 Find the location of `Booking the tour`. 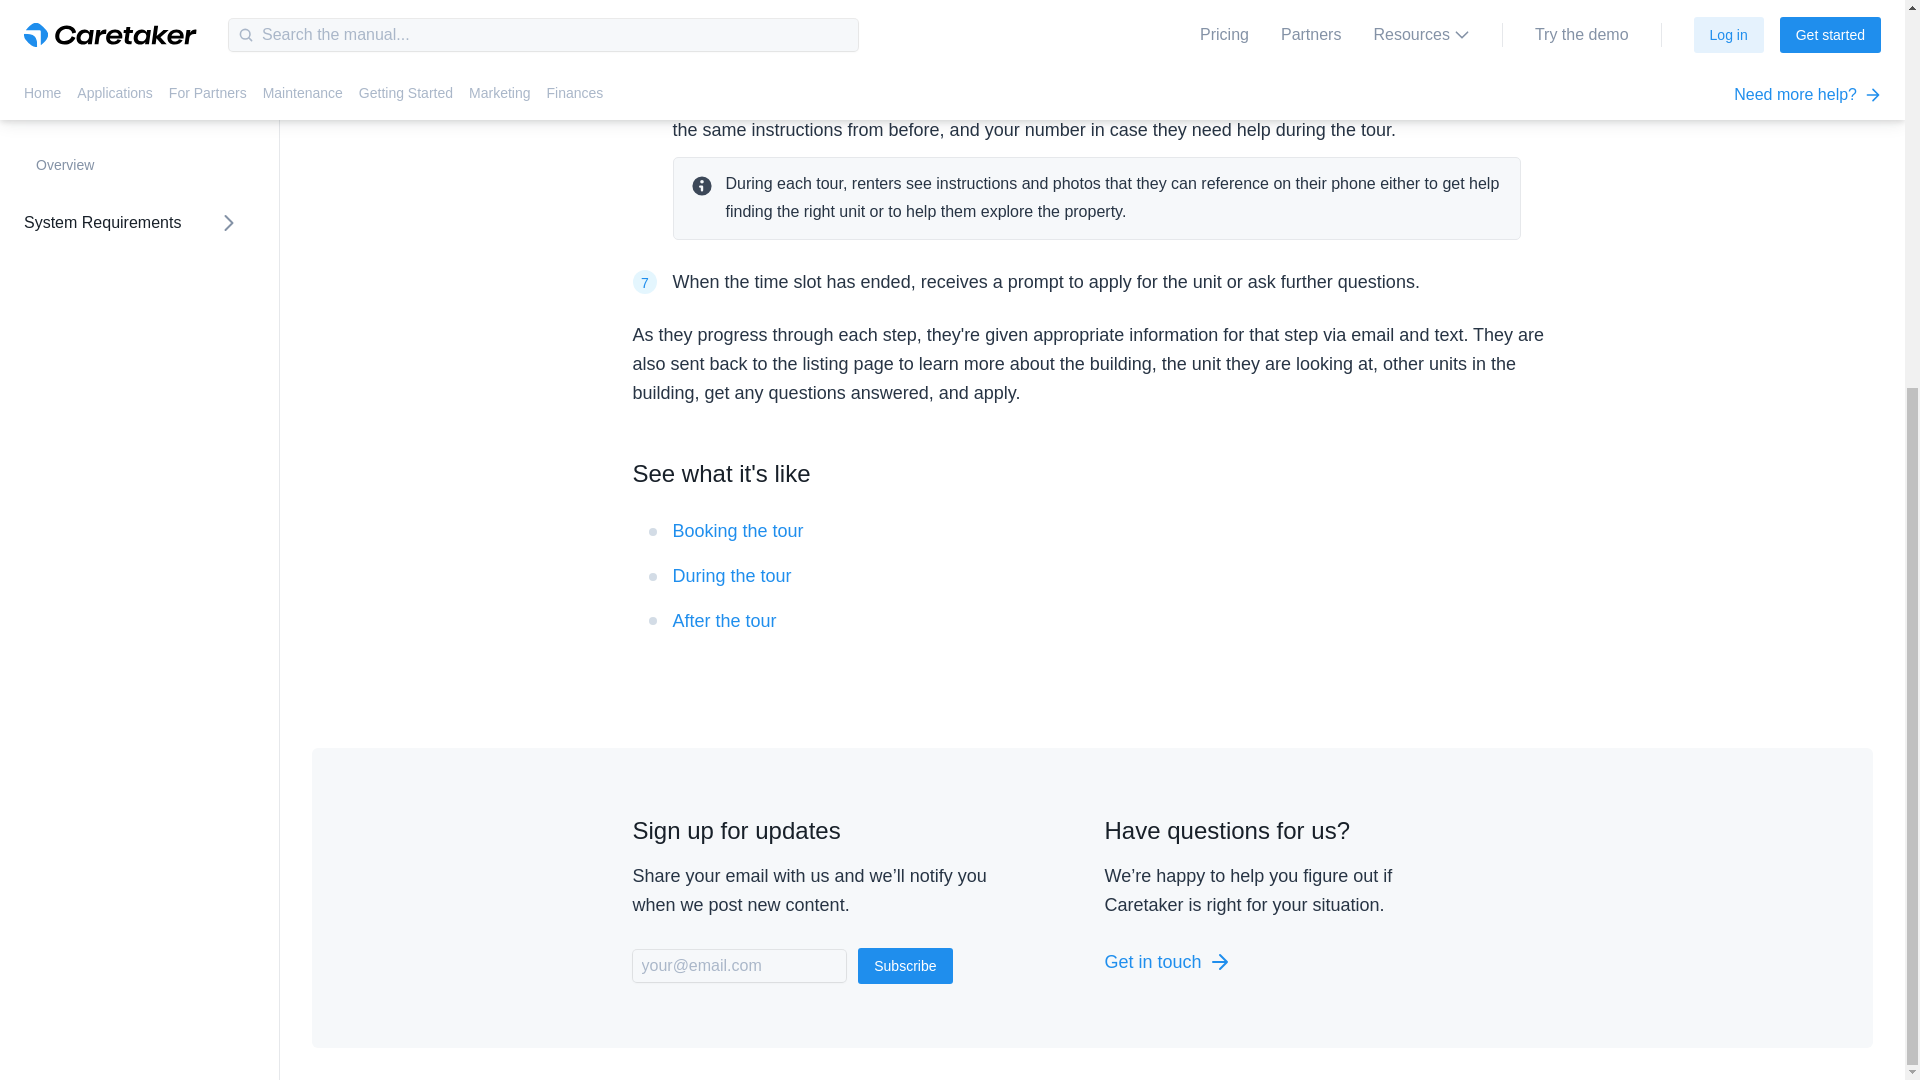

Booking the tour is located at coordinates (737, 530).